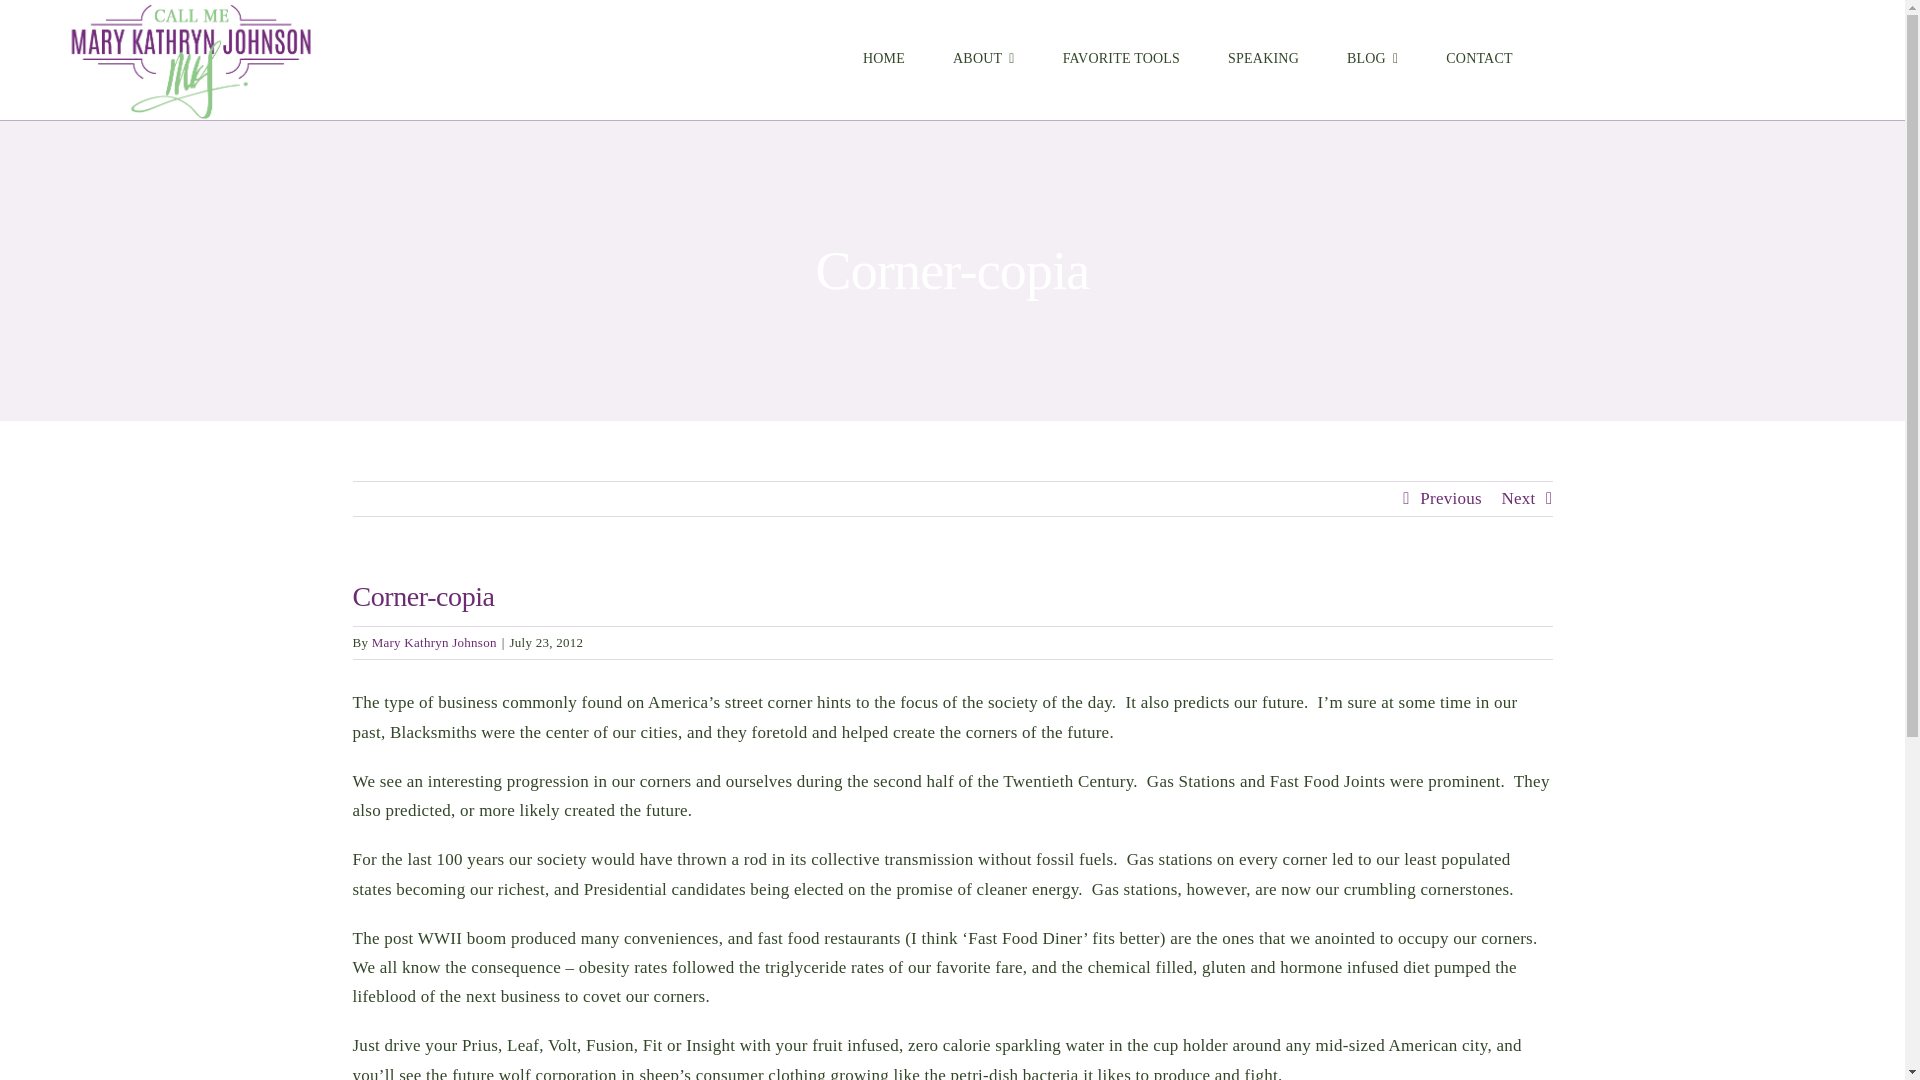  What do you see at coordinates (434, 642) in the screenshot?
I see `Posts by Mary Kathryn Johnson` at bounding box center [434, 642].